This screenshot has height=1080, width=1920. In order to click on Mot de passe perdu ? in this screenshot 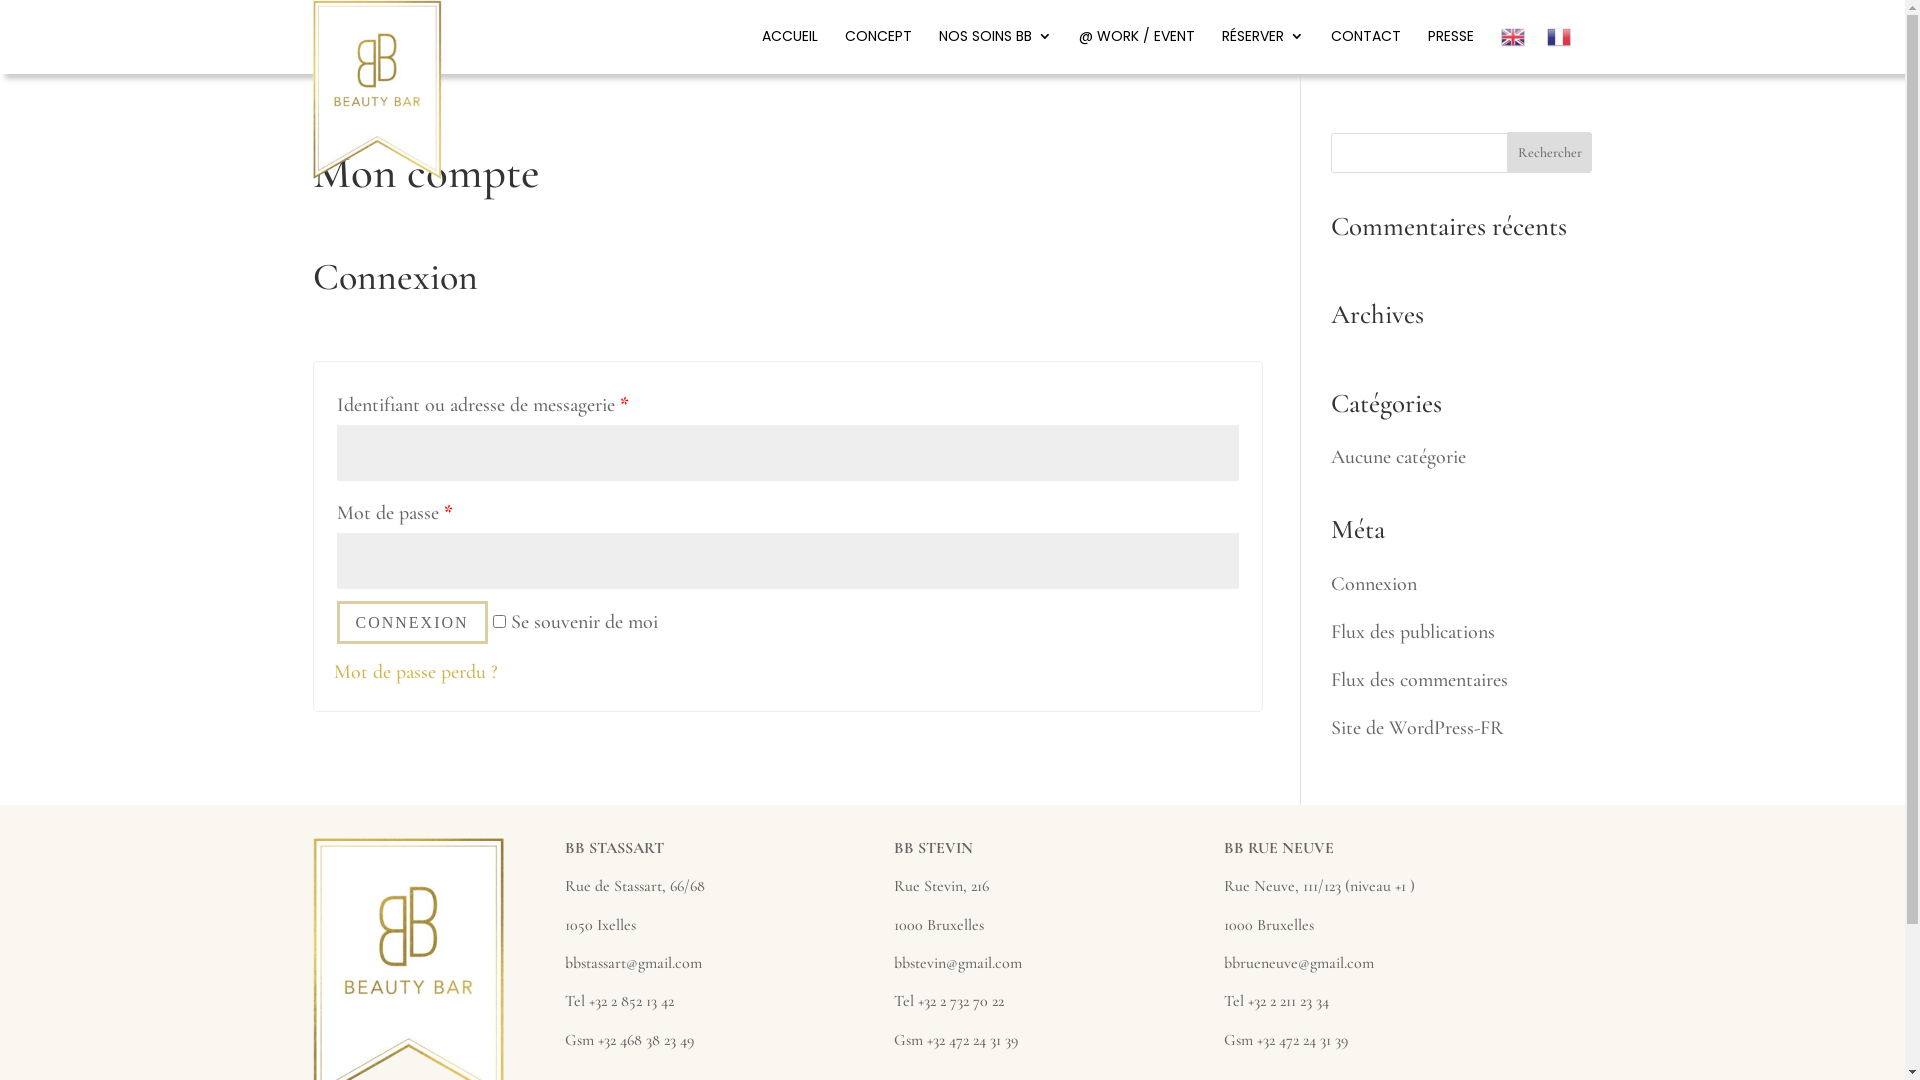, I will do `click(416, 672)`.